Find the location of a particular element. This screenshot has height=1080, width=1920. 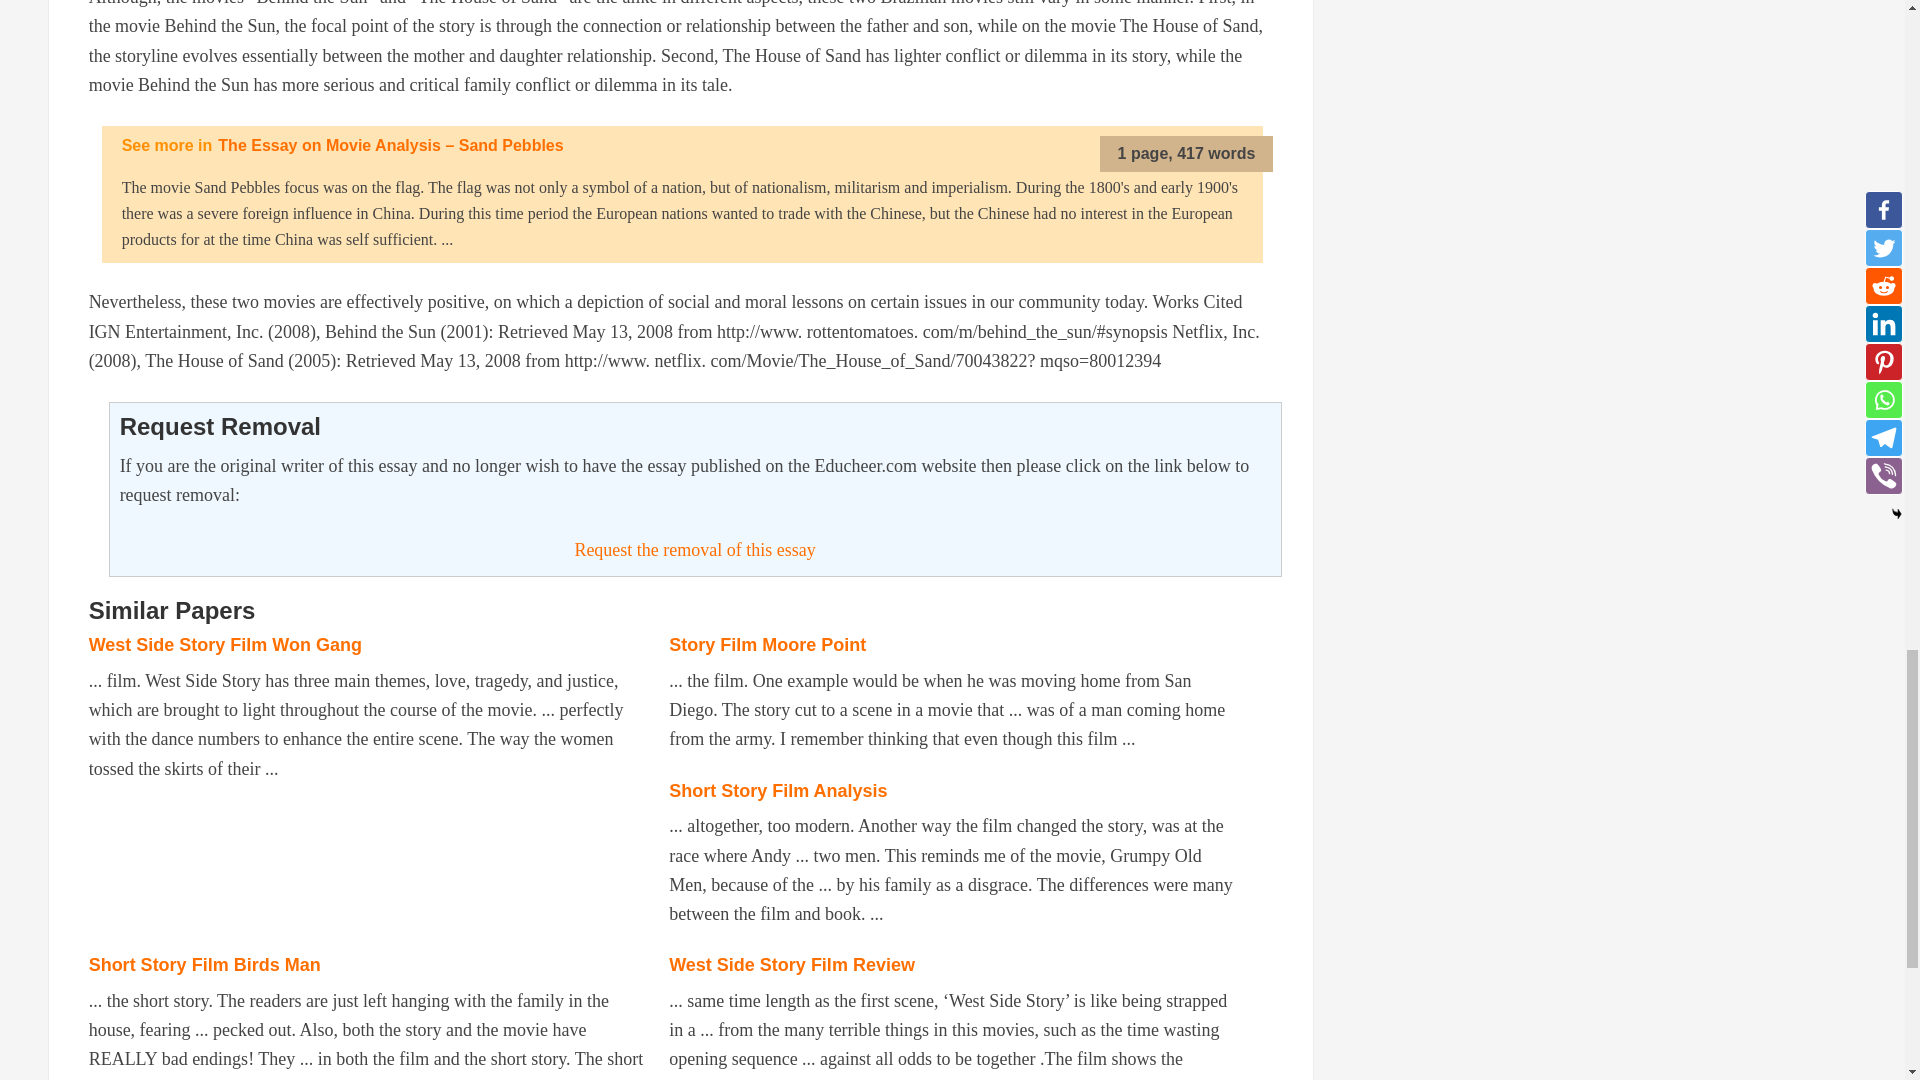

Short Story Film Birds Man is located at coordinates (204, 964).